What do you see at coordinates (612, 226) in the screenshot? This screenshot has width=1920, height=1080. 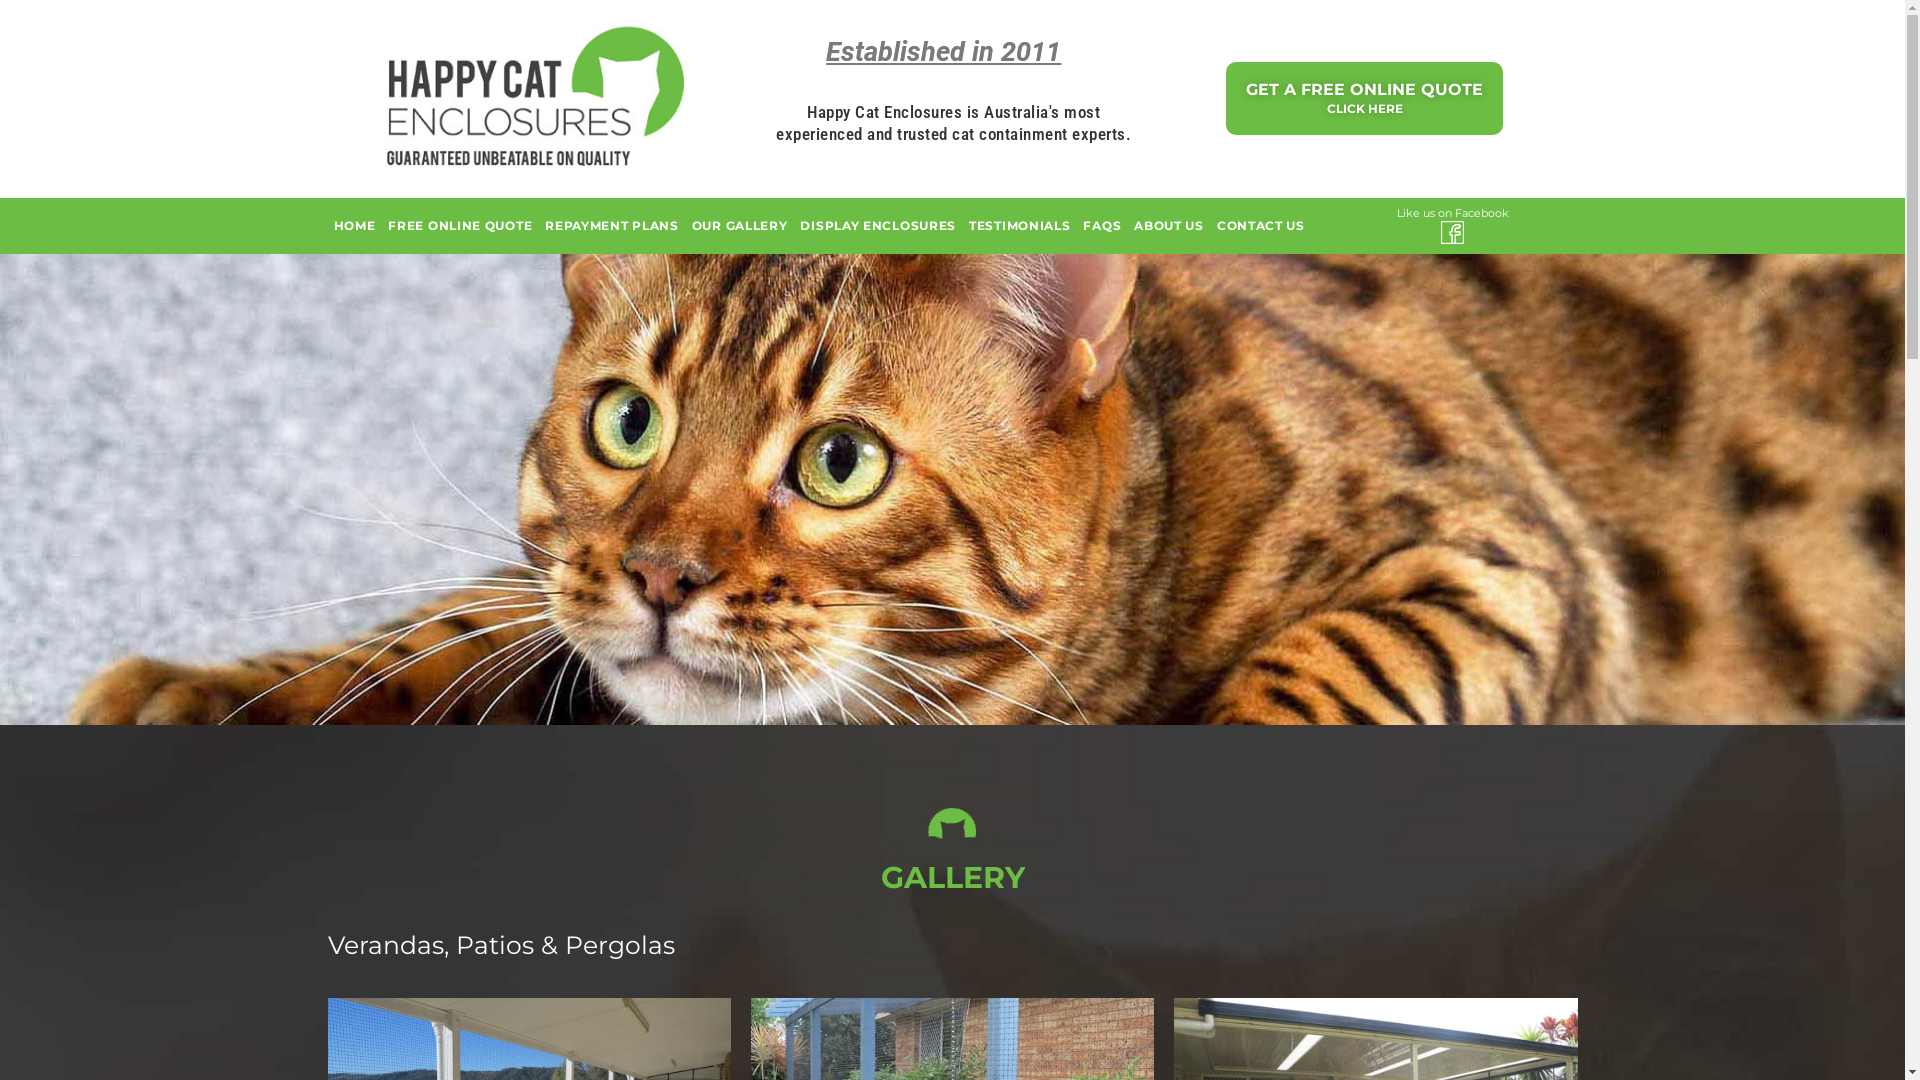 I see `REPAYMENT PLANS` at bounding box center [612, 226].